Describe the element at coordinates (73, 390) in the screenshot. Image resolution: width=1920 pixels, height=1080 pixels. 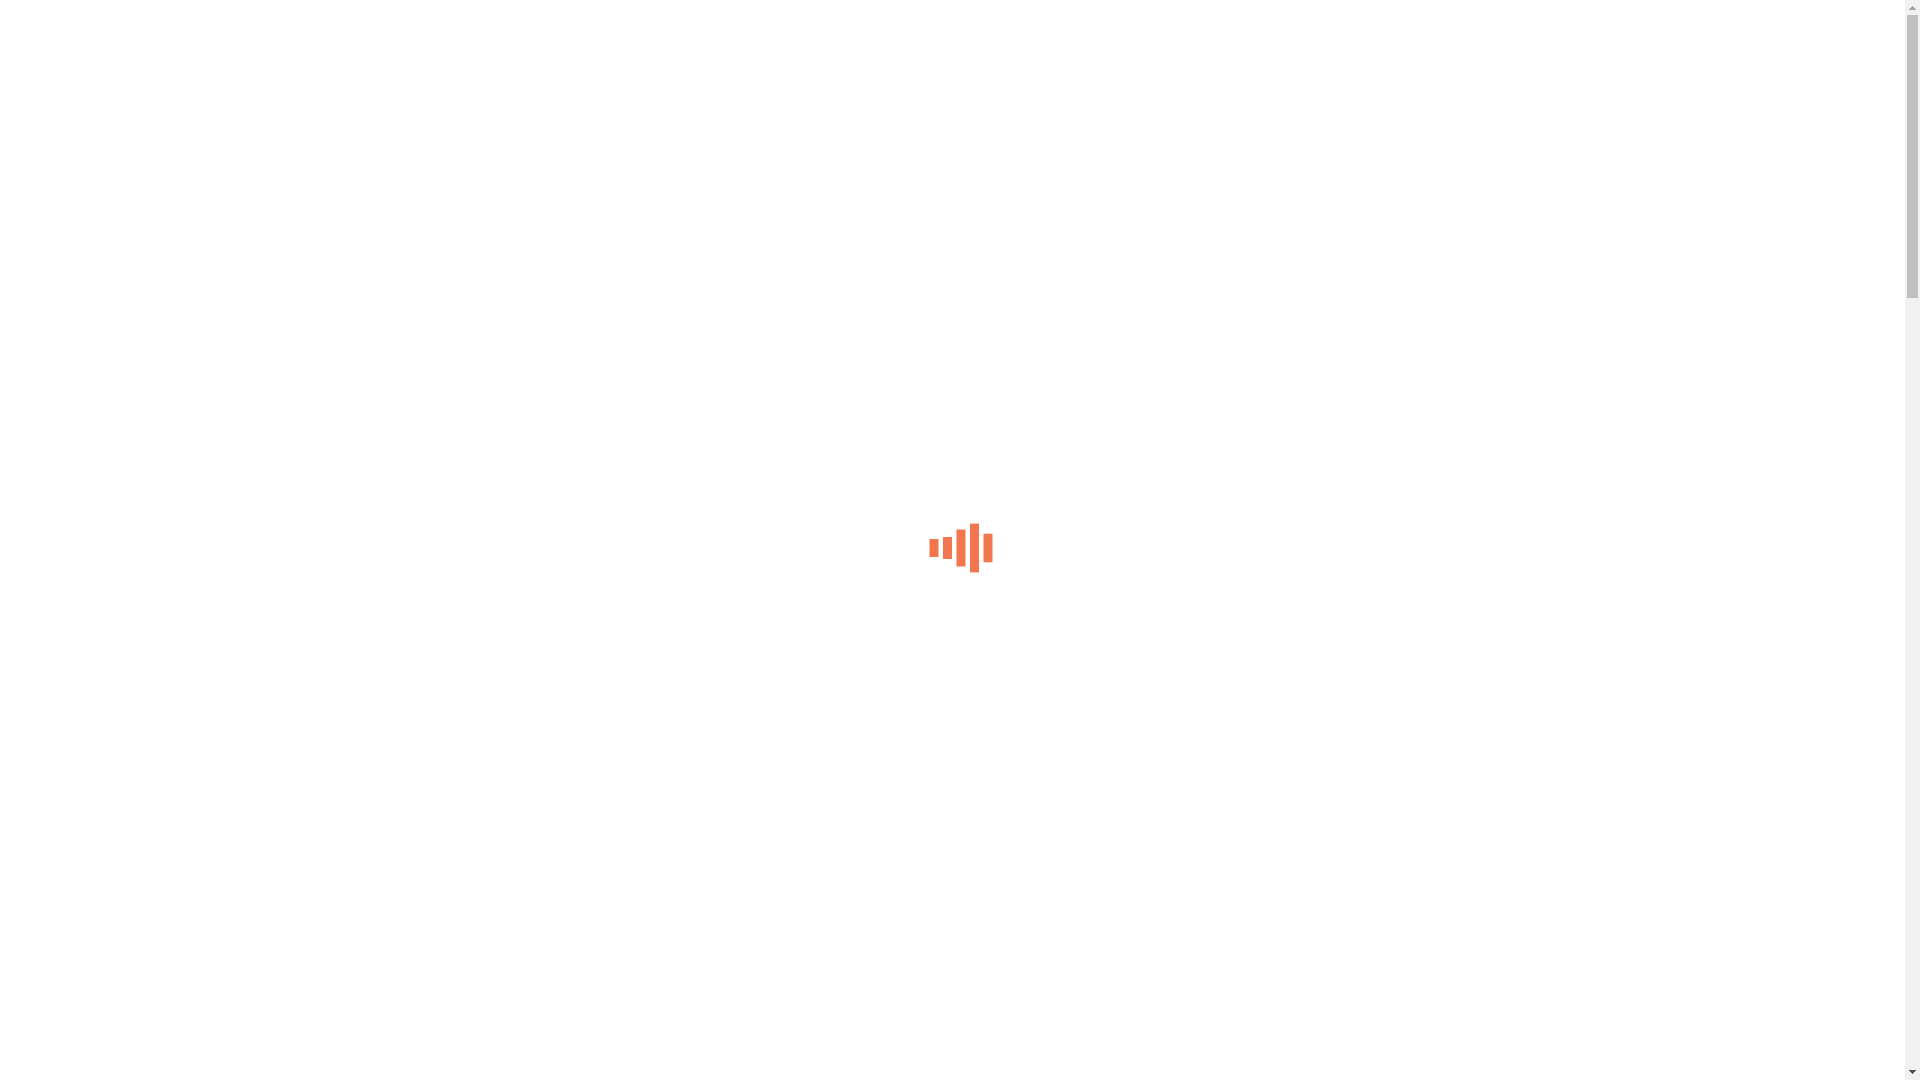
I see `Contact` at that location.